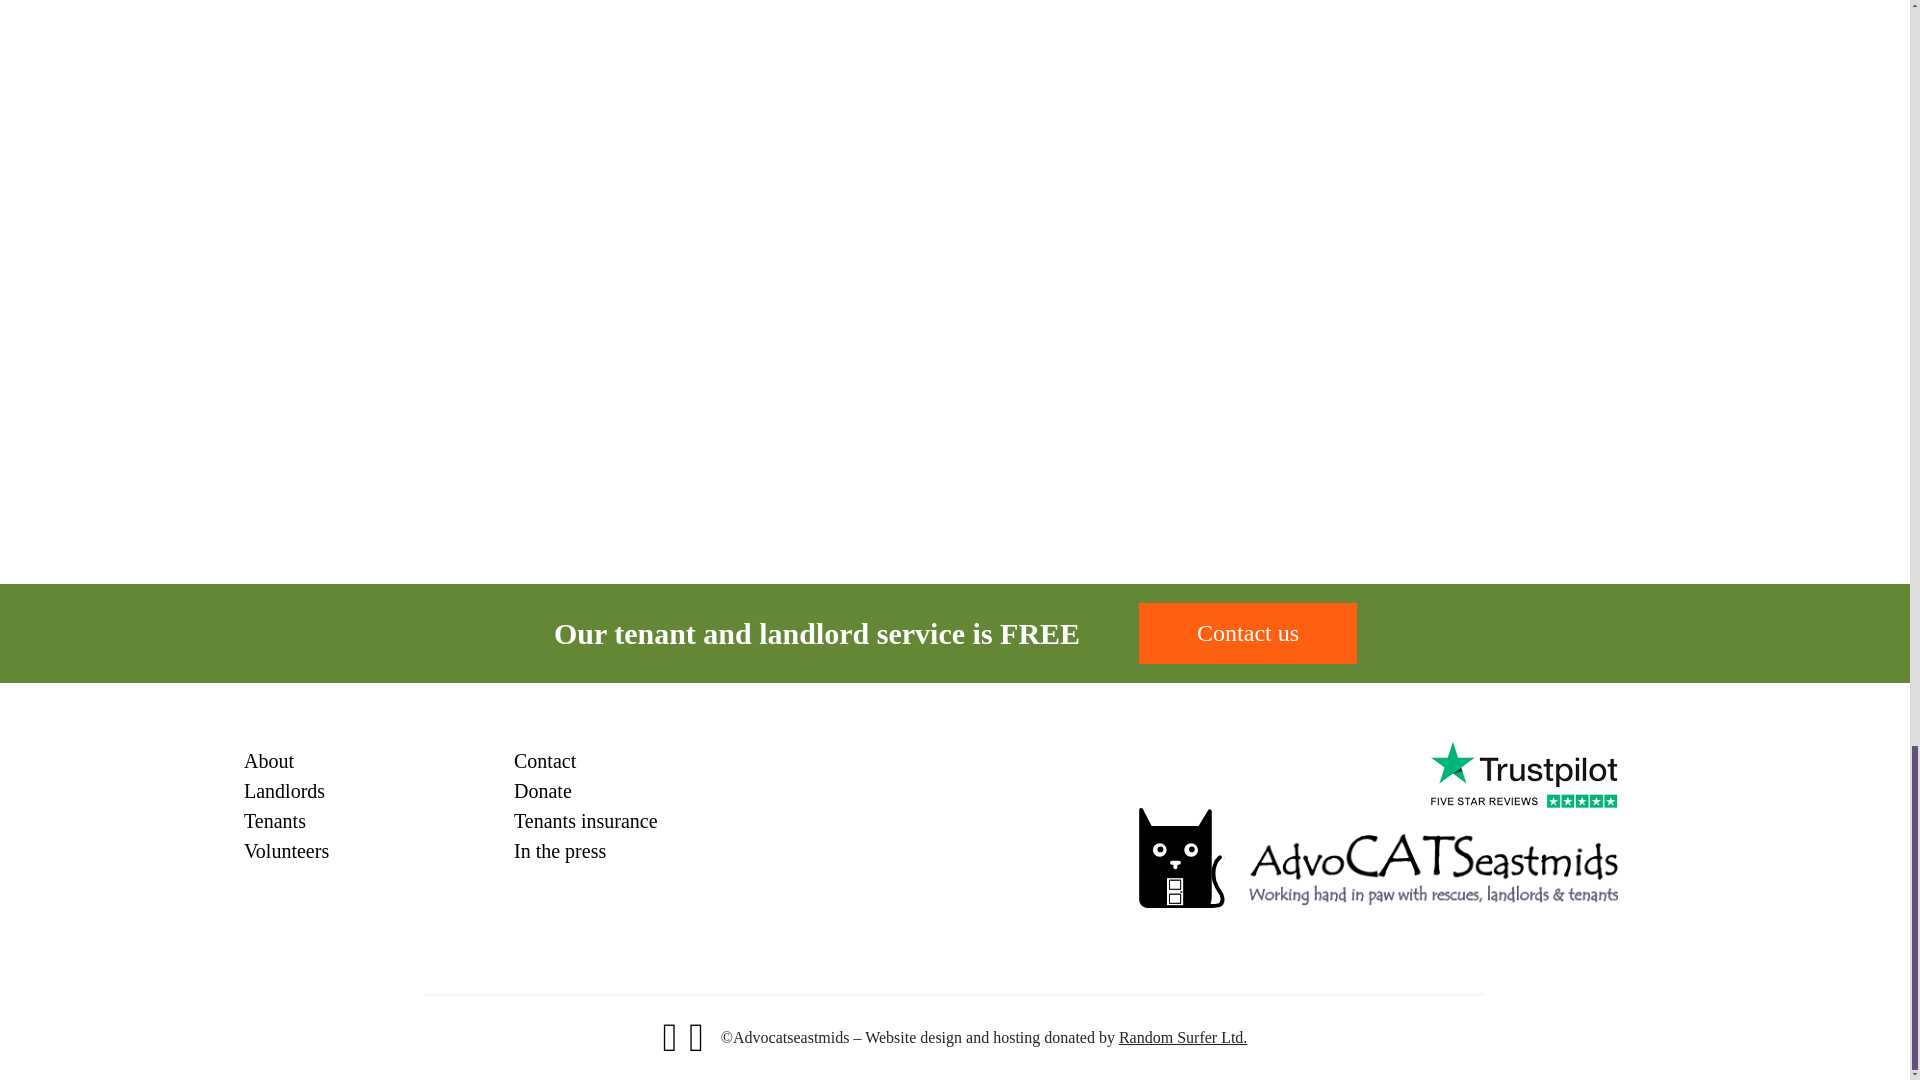 This screenshot has width=1920, height=1080. Describe the element at coordinates (543, 790) in the screenshot. I see `Donate` at that location.